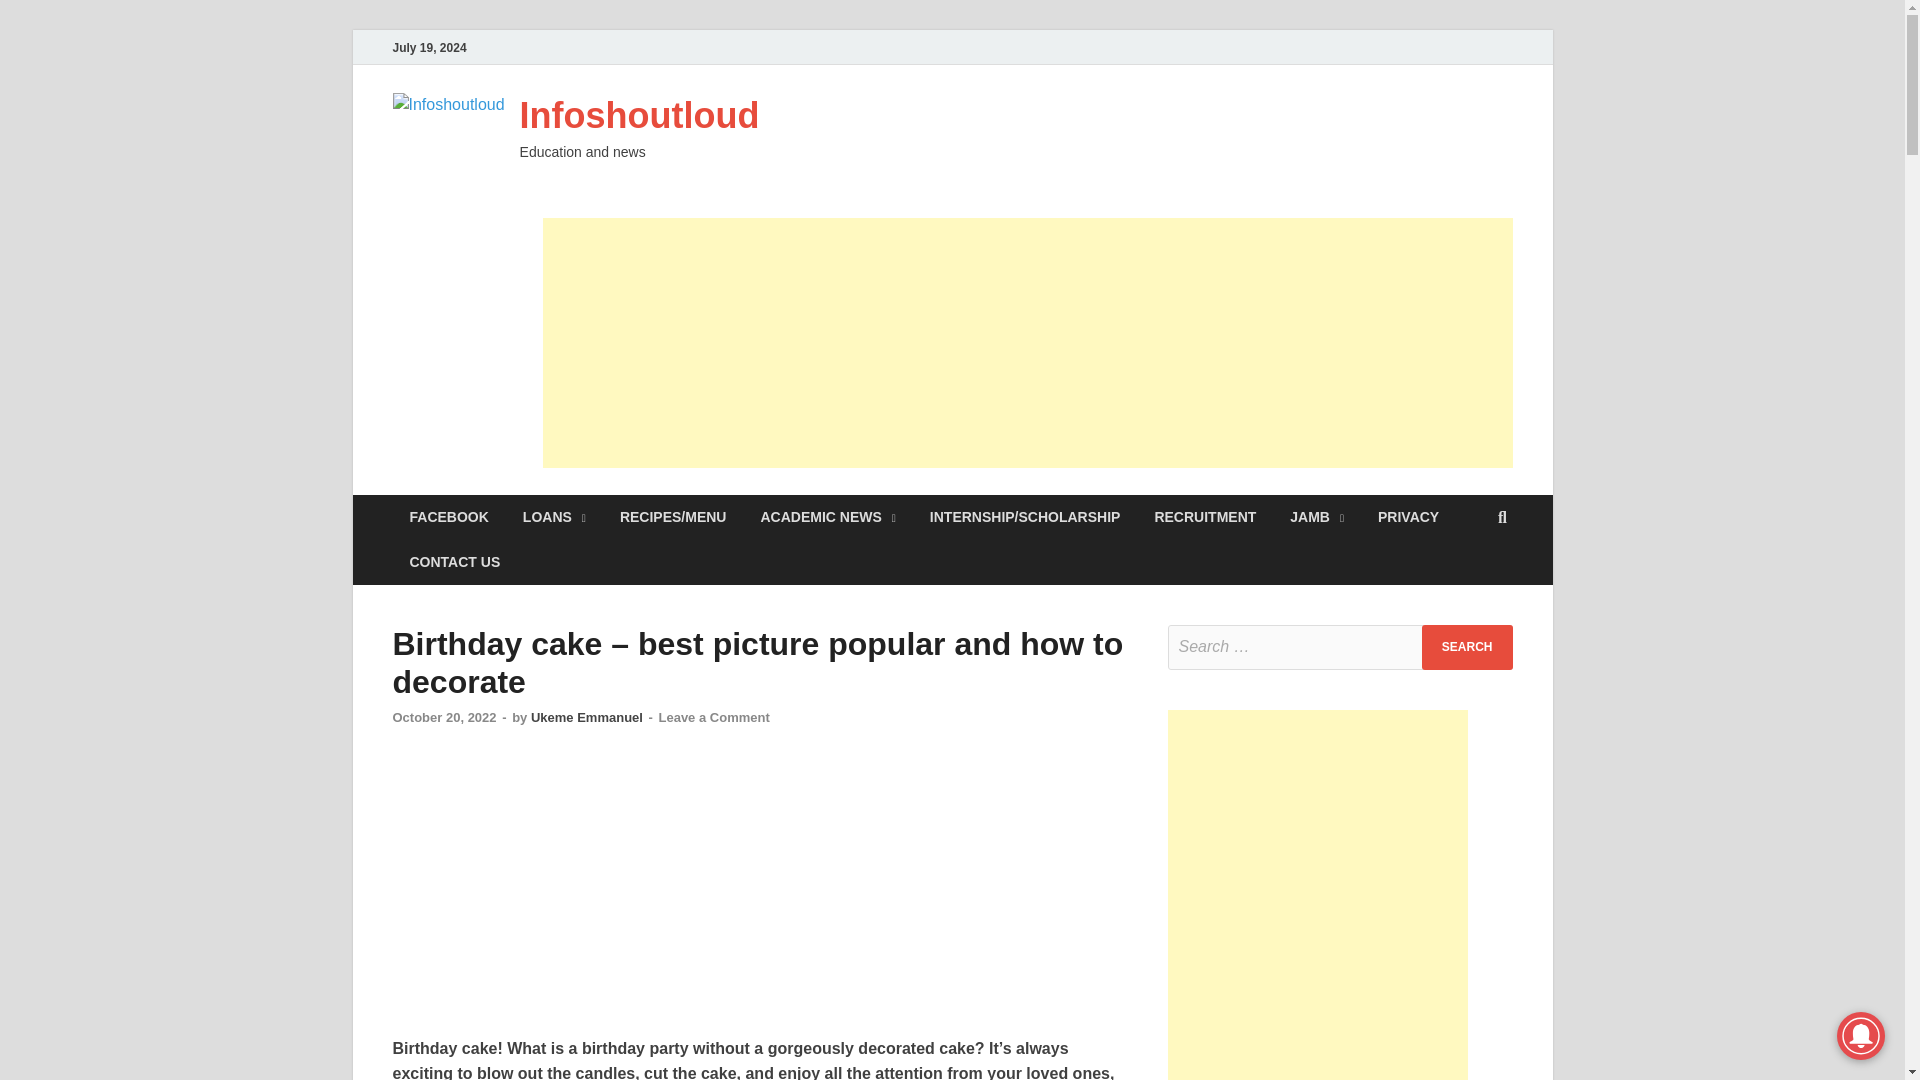 Image resolution: width=1920 pixels, height=1080 pixels. What do you see at coordinates (1316, 517) in the screenshot?
I see `JAMB` at bounding box center [1316, 517].